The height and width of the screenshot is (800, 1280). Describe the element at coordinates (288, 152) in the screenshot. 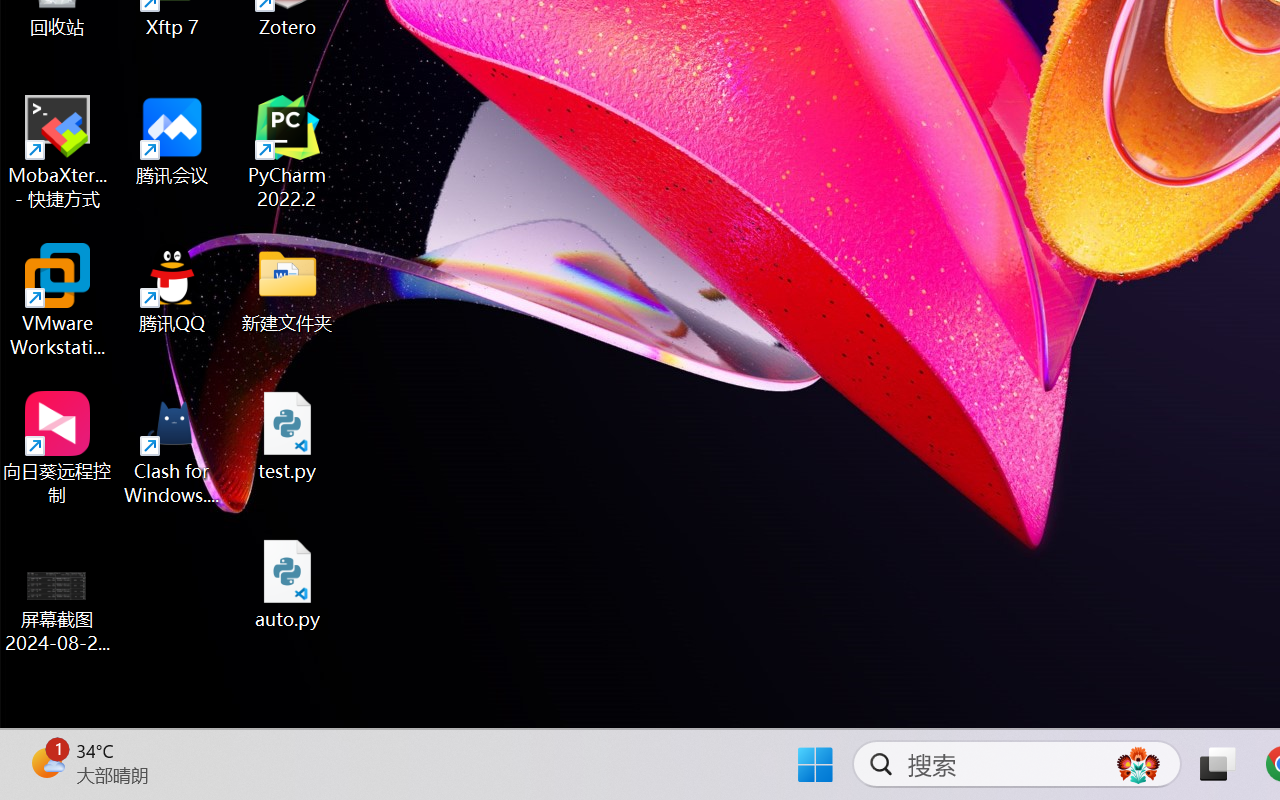

I see `PyCharm 2022.2` at that location.